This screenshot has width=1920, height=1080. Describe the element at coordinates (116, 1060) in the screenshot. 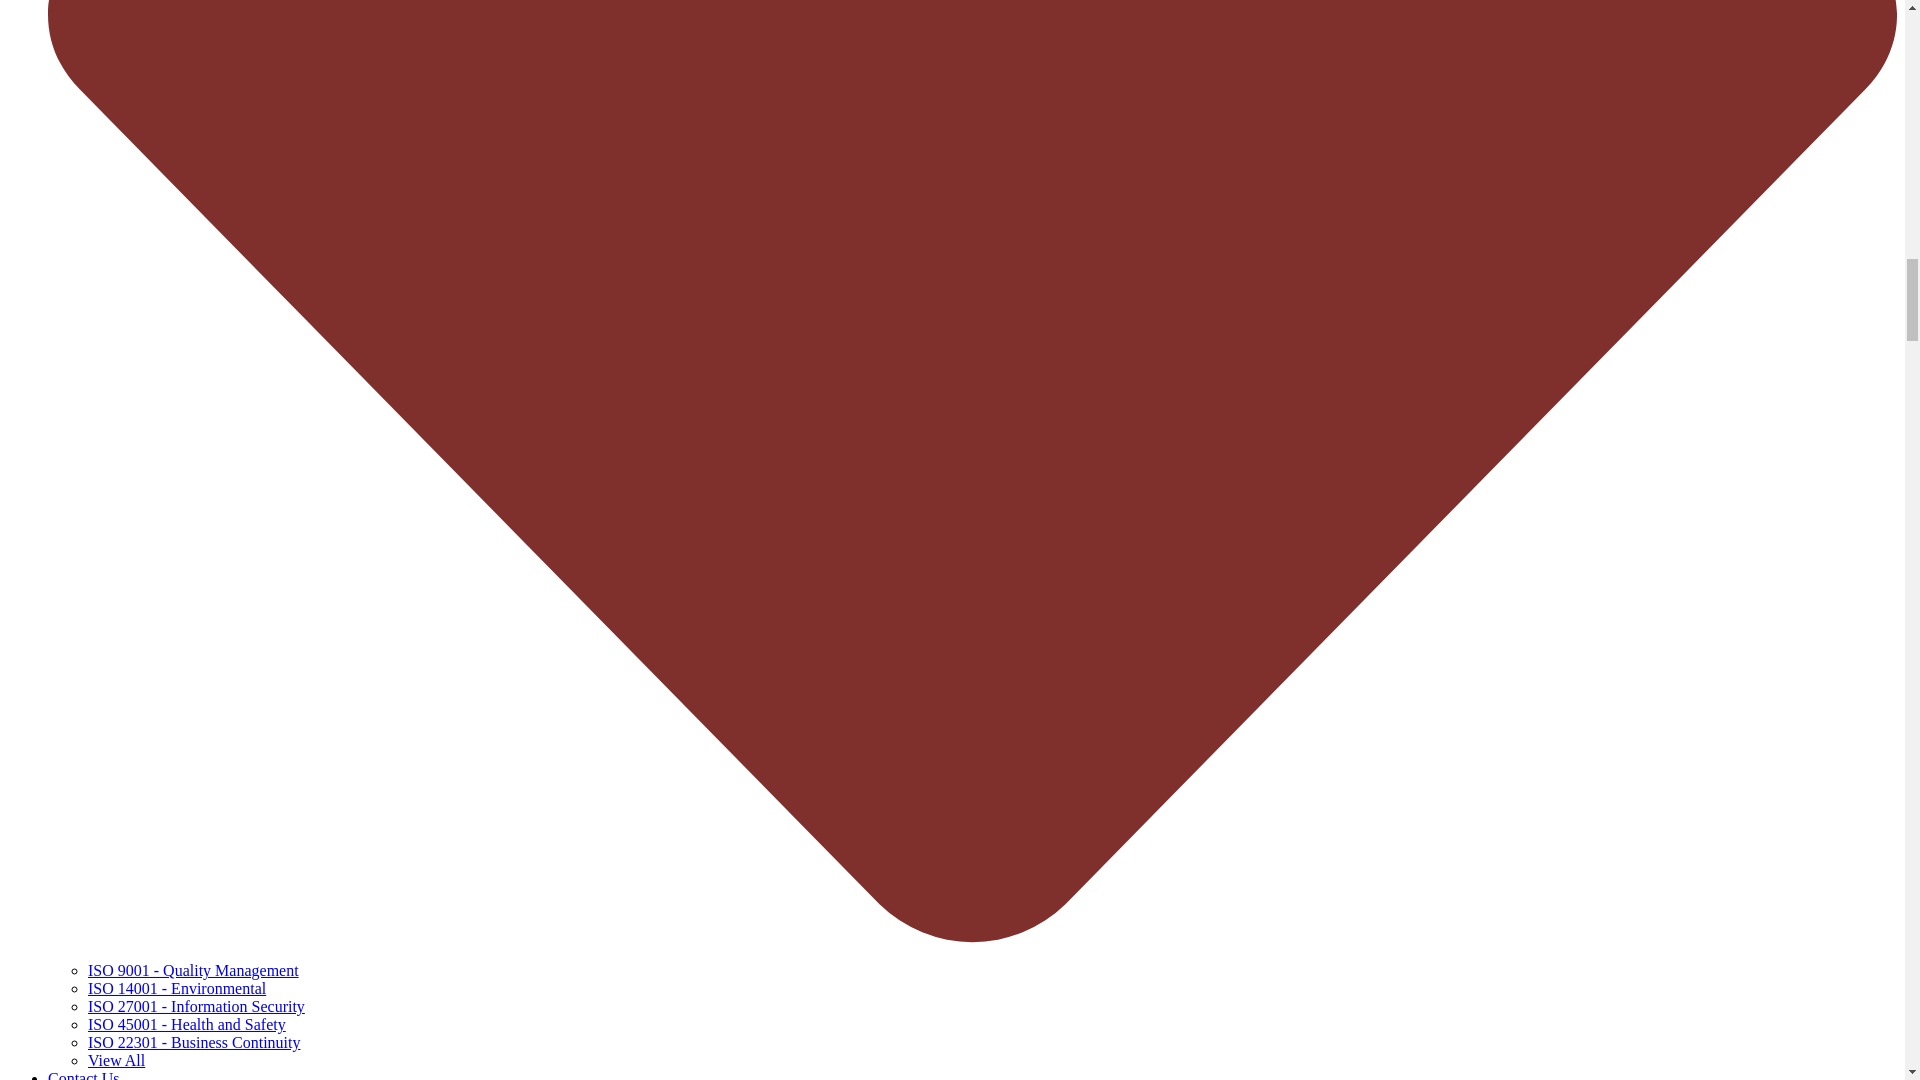

I see `View All` at that location.